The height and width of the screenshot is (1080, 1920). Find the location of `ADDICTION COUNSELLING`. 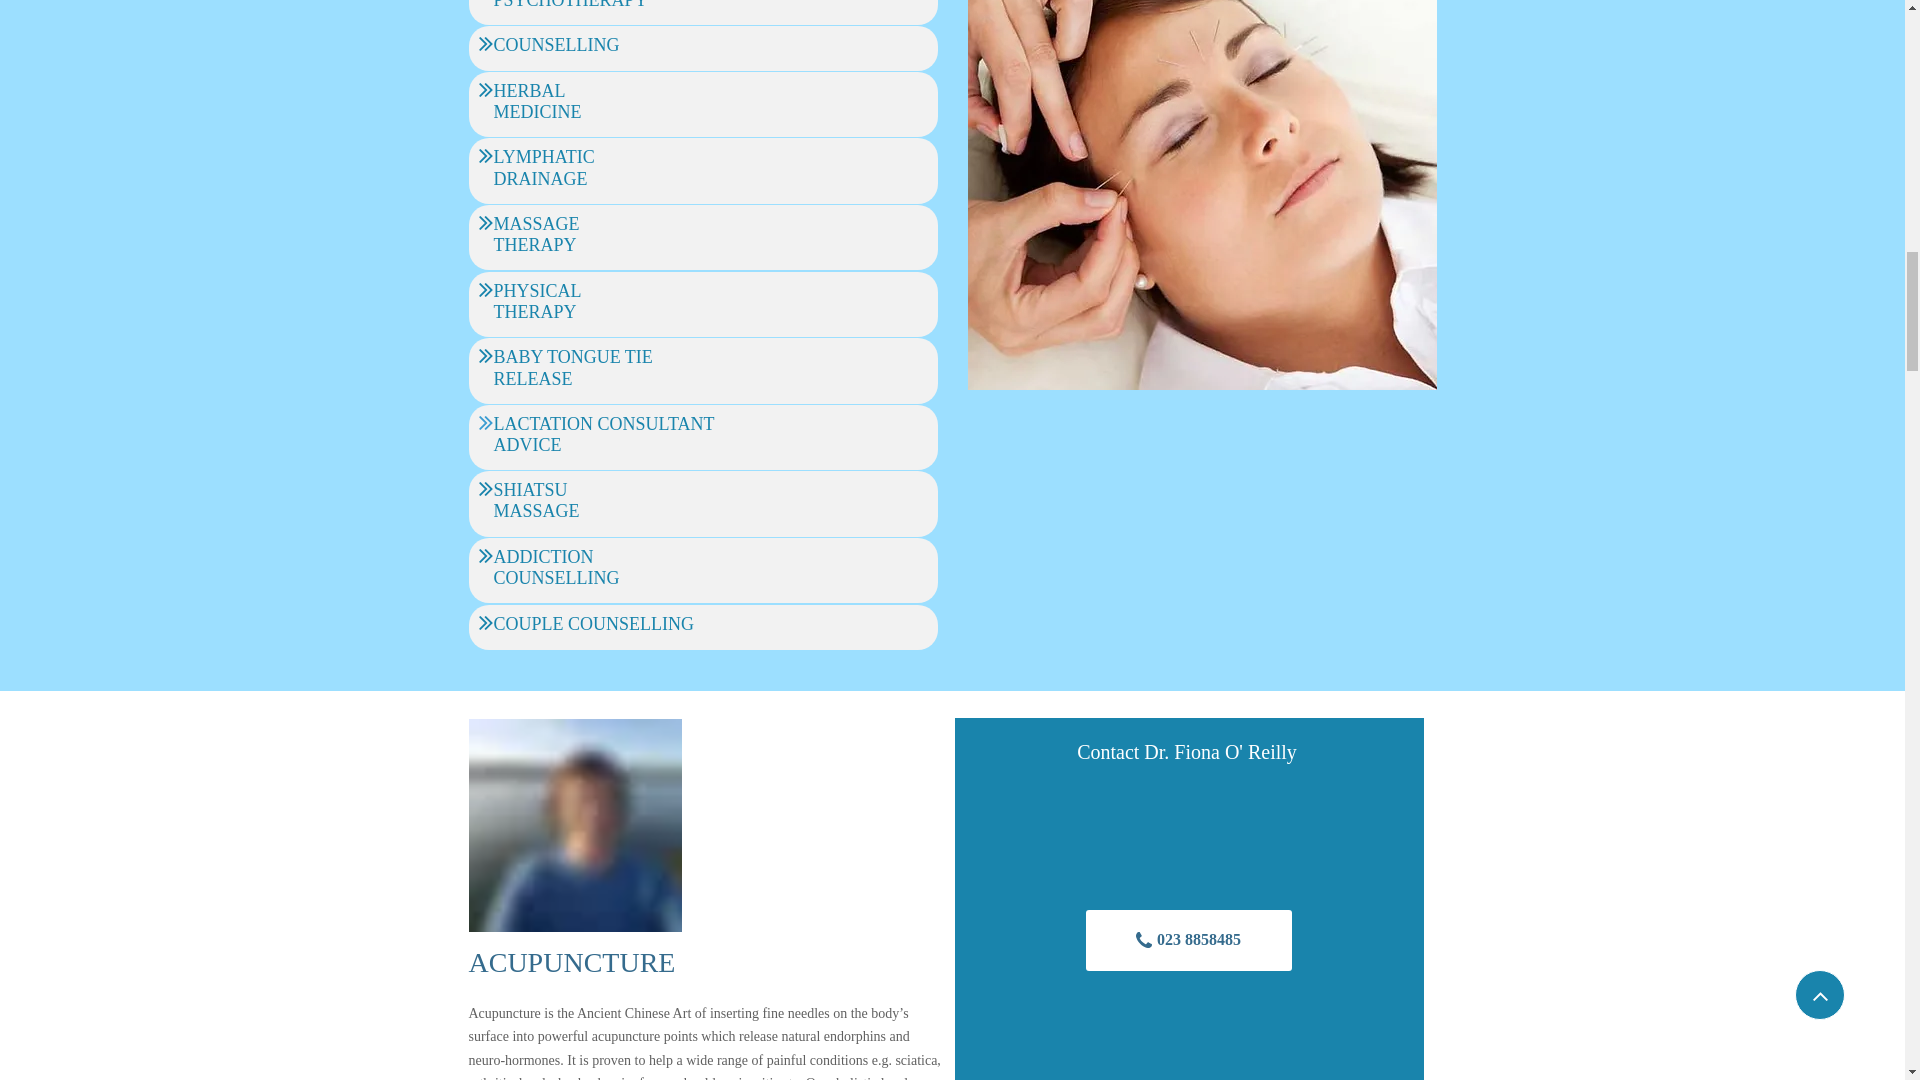

ADDICTION COUNSELLING is located at coordinates (556, 570).